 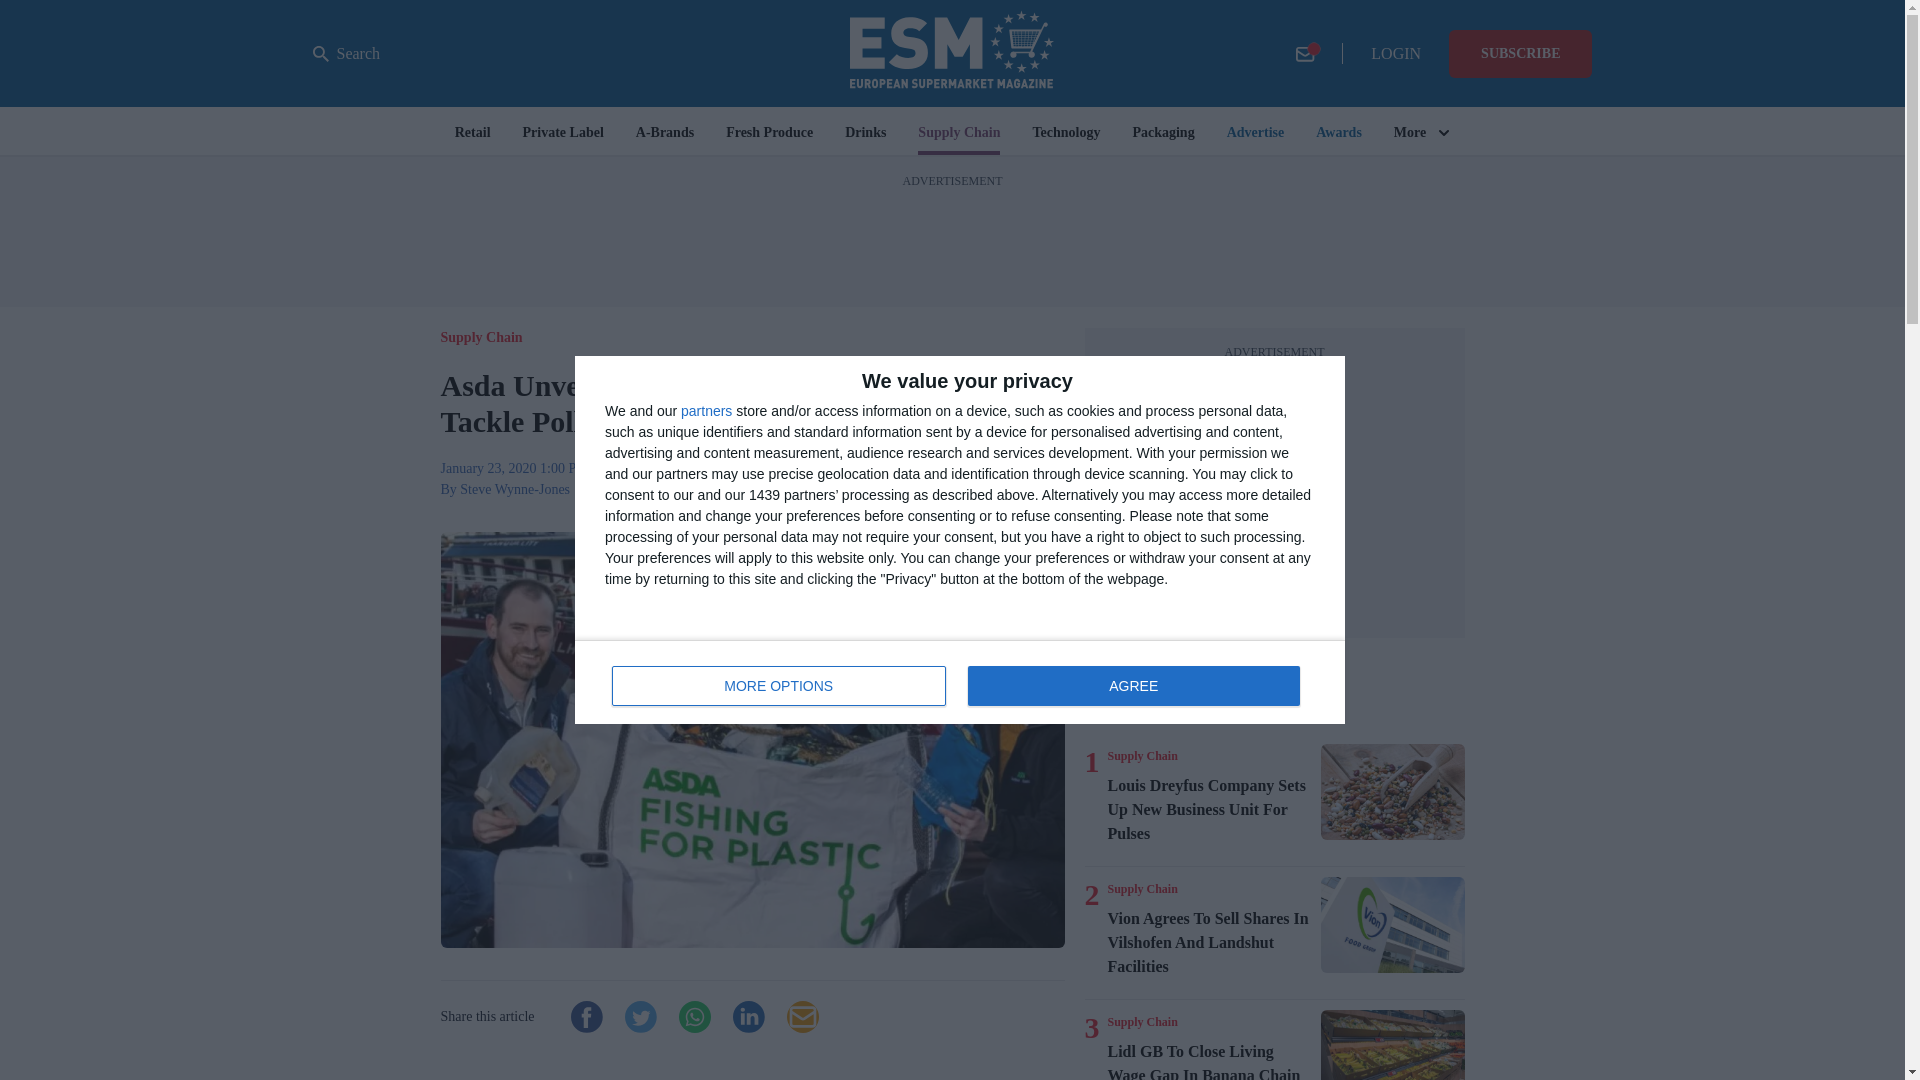 I want to click on Louis Dreyfus Company Sets Up New Business Unit For Pulses, so click(x=1142, y=756).